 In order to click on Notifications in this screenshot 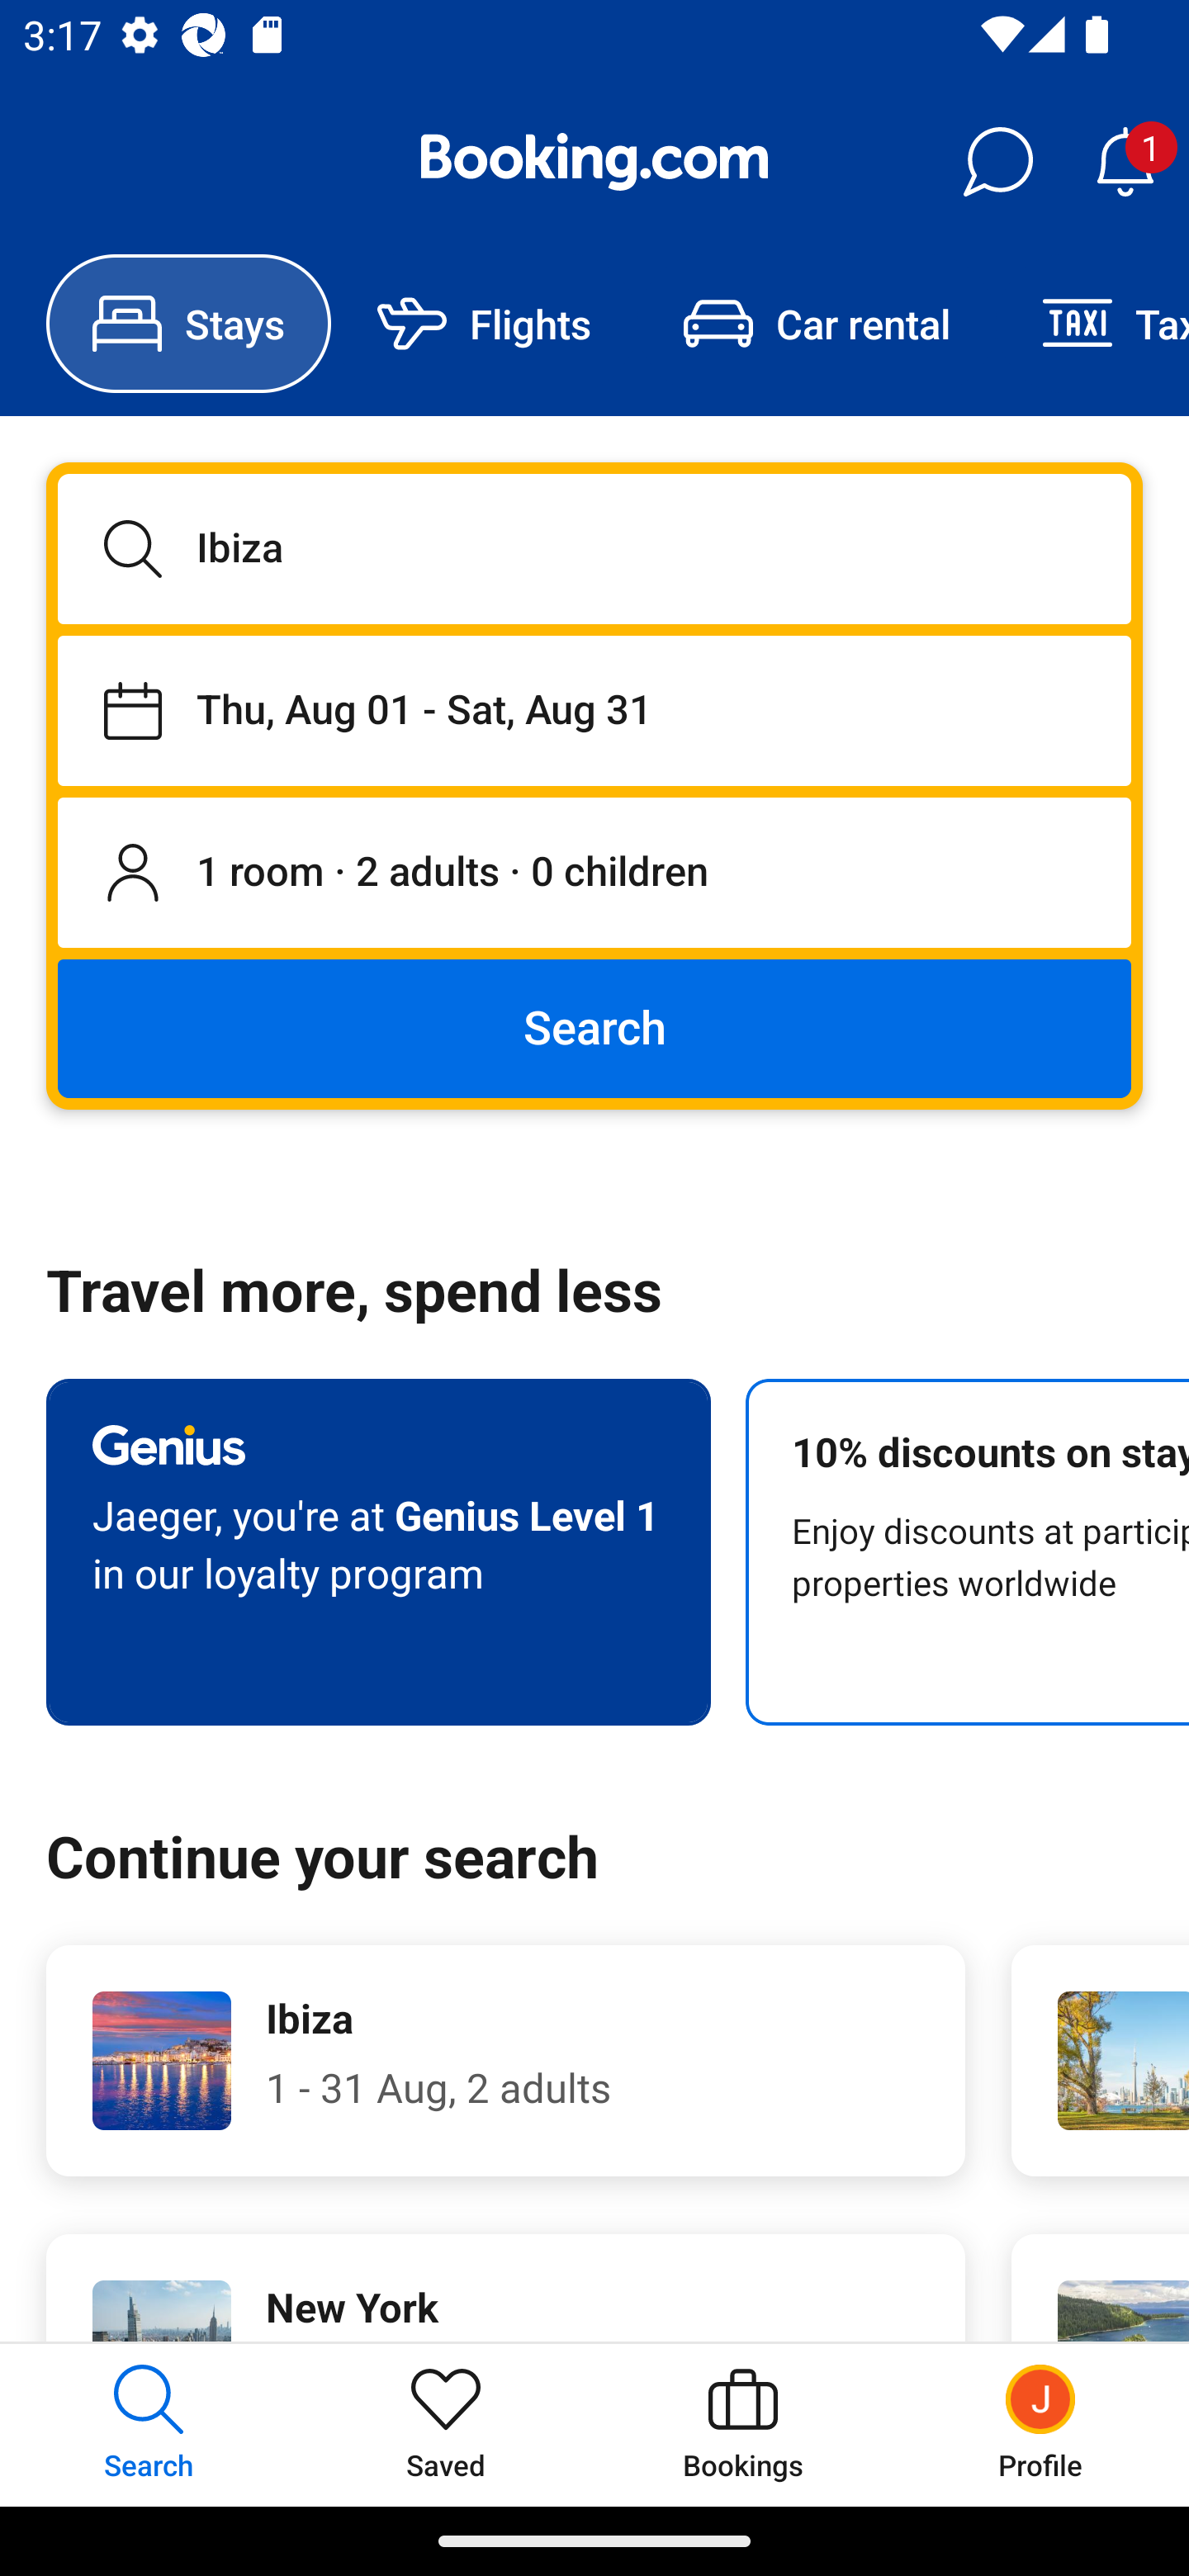, I will do `click(1125, 162)`.